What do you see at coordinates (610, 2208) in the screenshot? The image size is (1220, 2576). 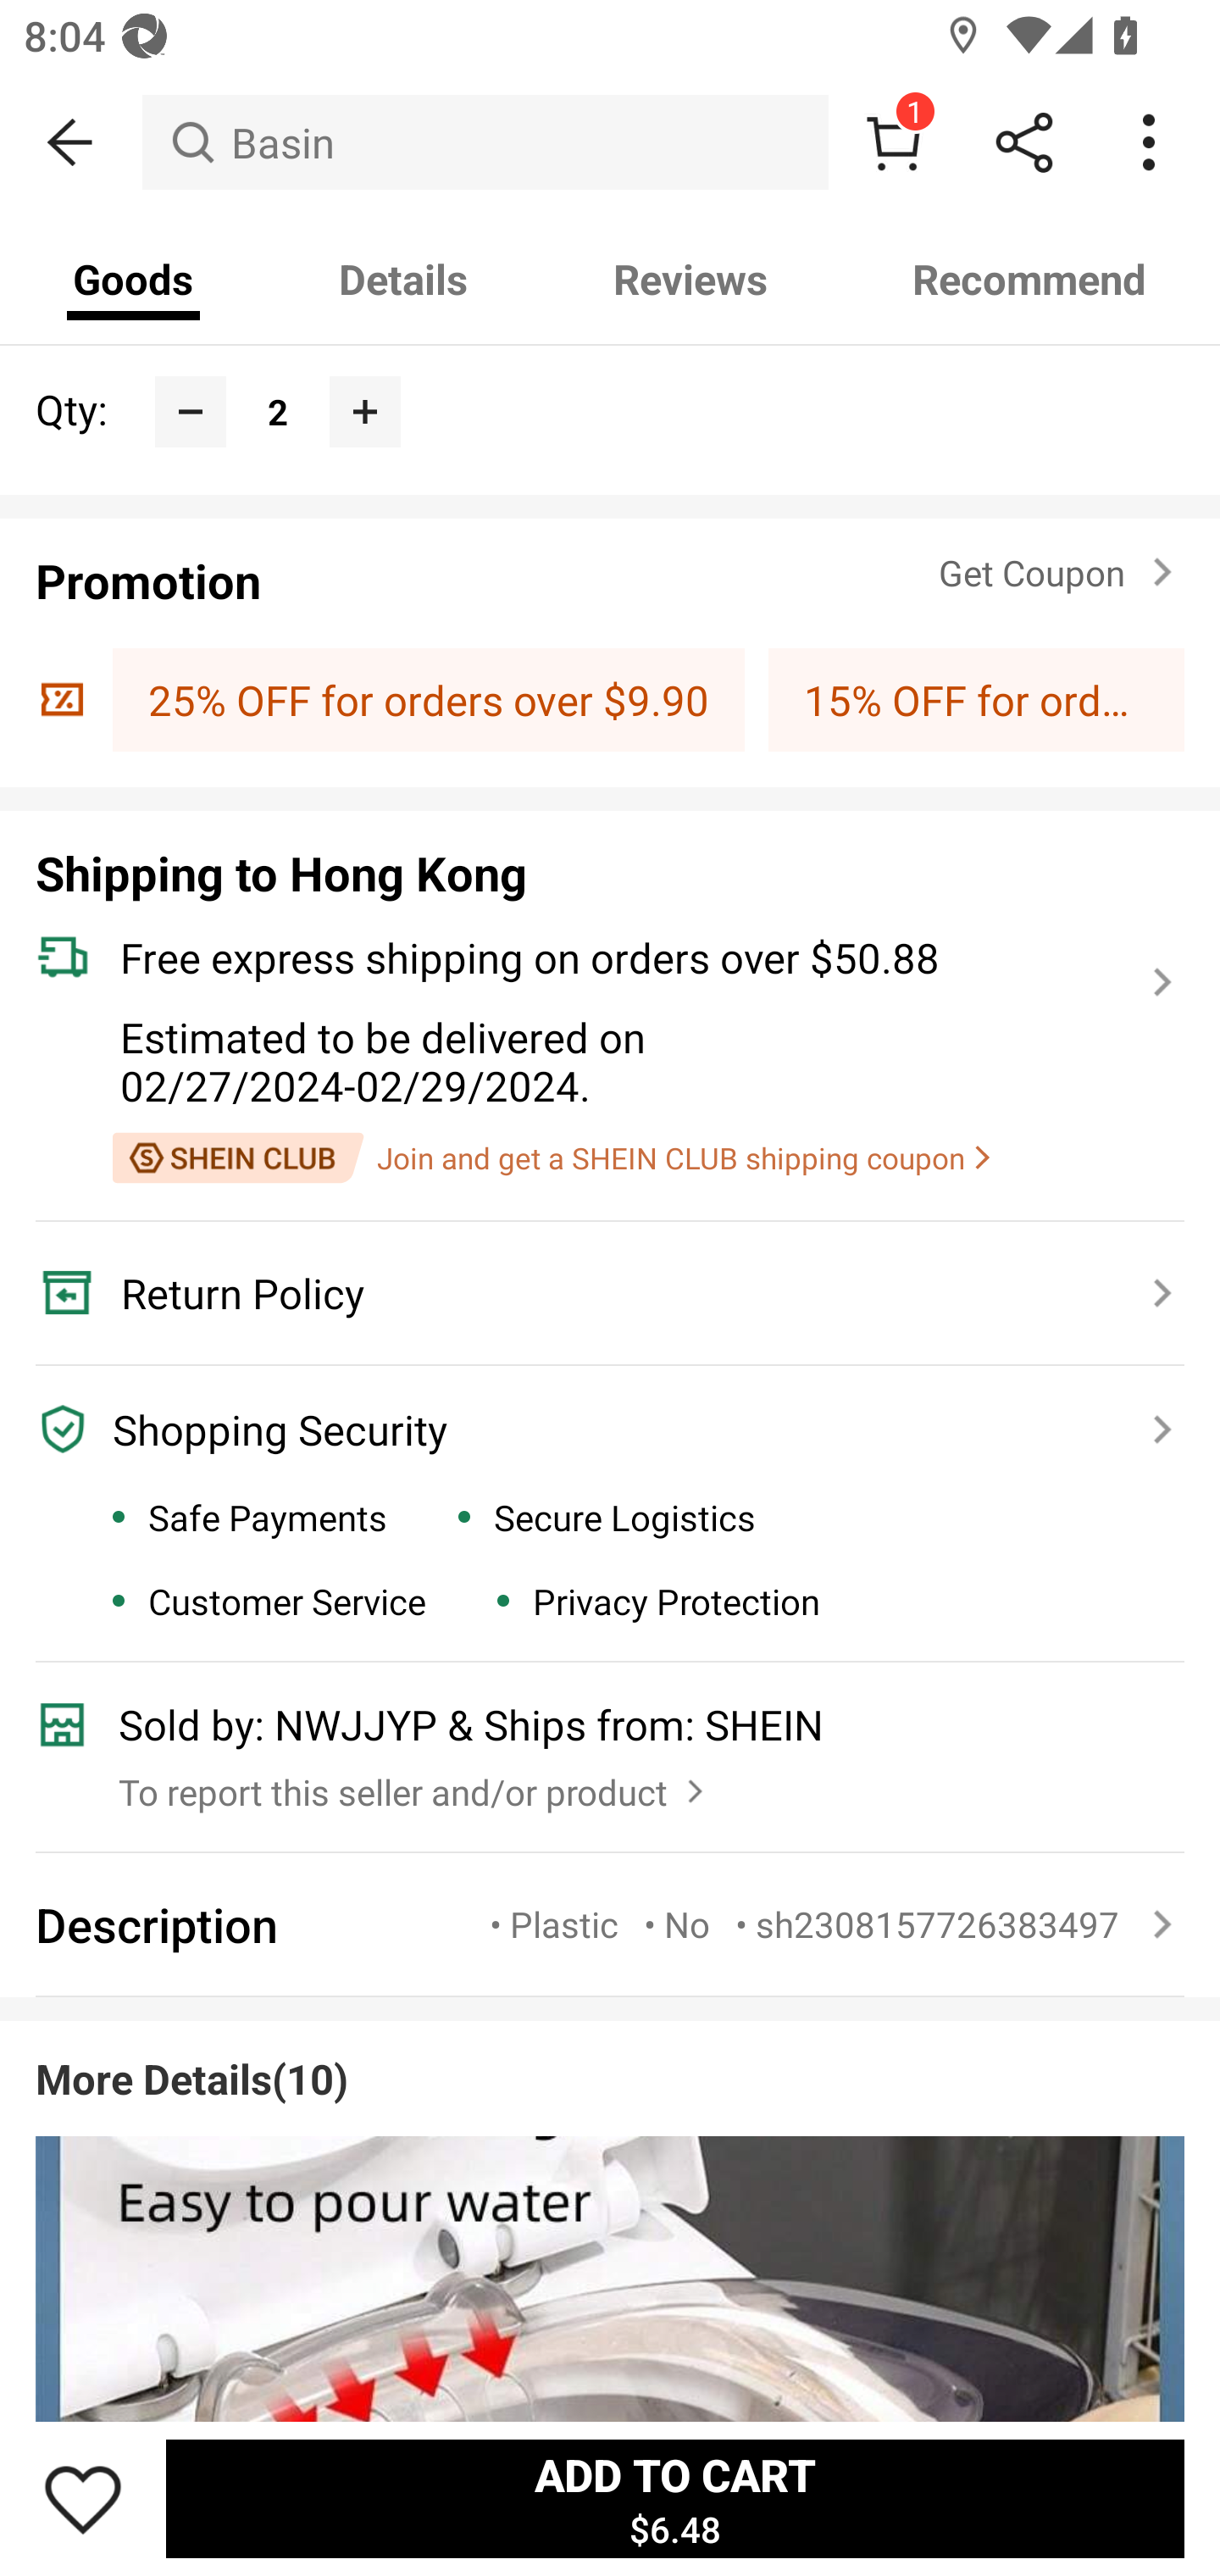 I see `More Details(10)` at bounding box center [610, 2208].